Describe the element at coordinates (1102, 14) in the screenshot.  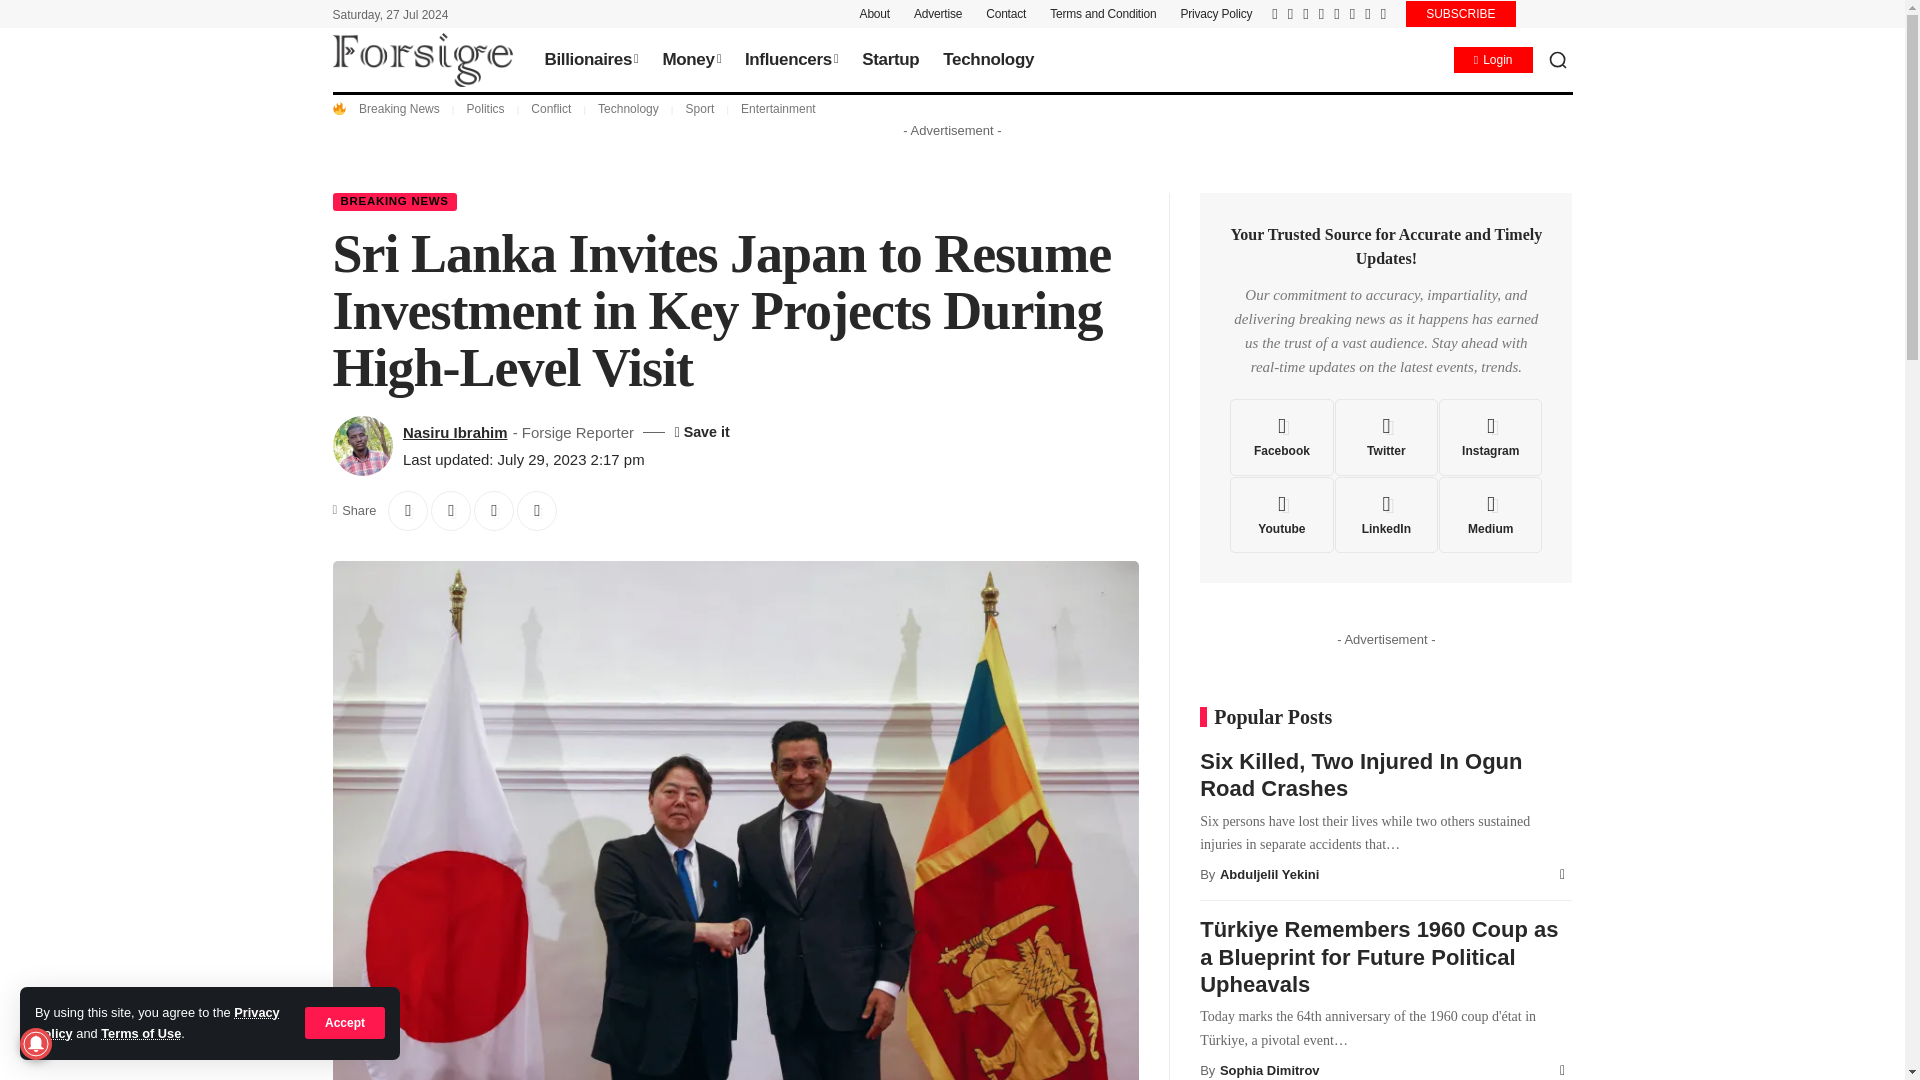
I see `Terms and Condition` at that location.